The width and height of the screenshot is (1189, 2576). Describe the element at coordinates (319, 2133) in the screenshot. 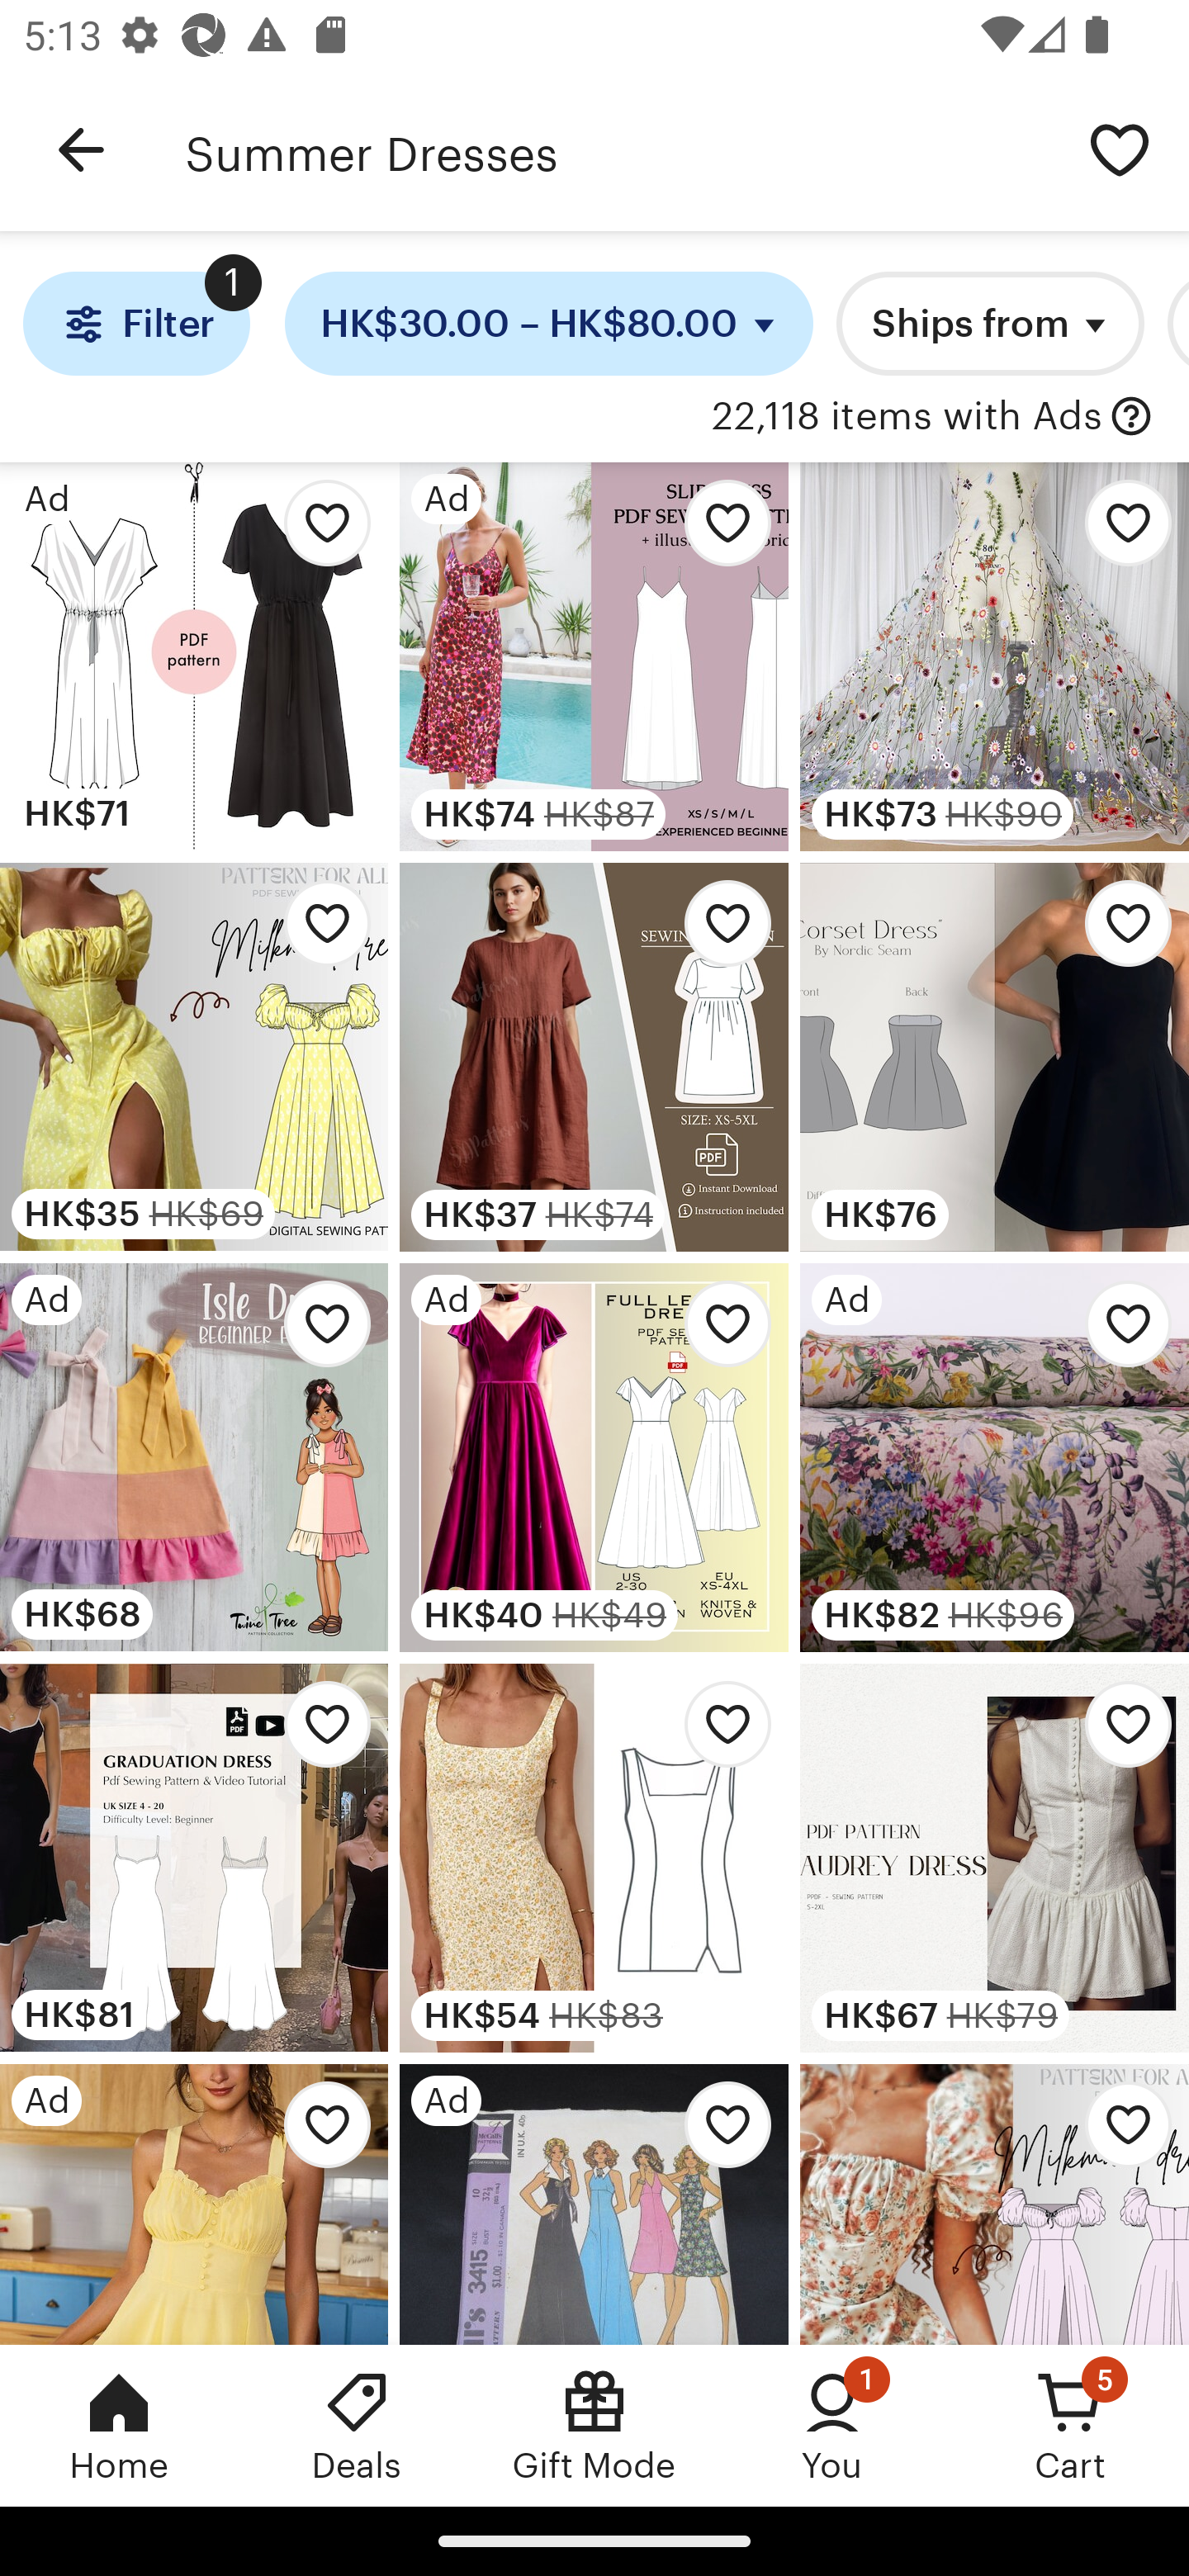

I see `Add Yellow Spring Mini Dress to favorites` at that location.